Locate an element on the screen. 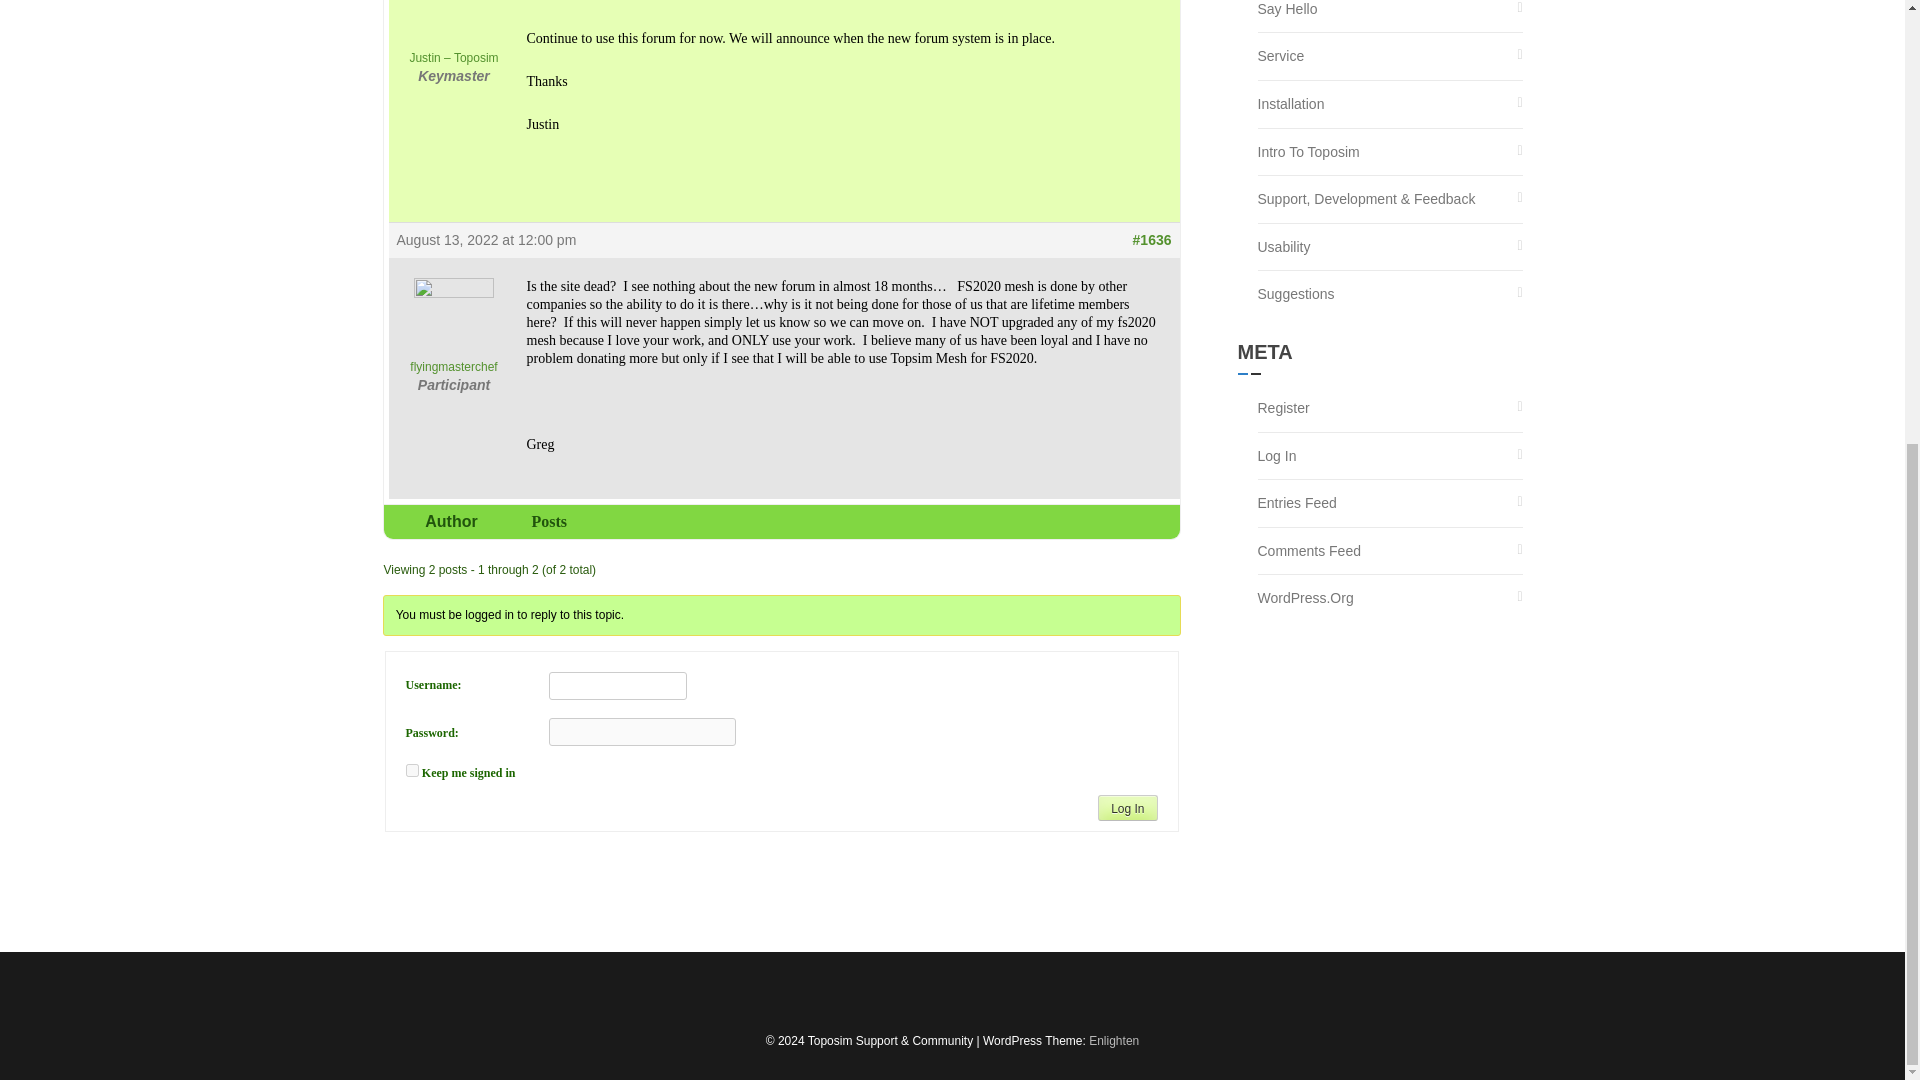  flyingmasterchef is located at coordinates (452, 326).